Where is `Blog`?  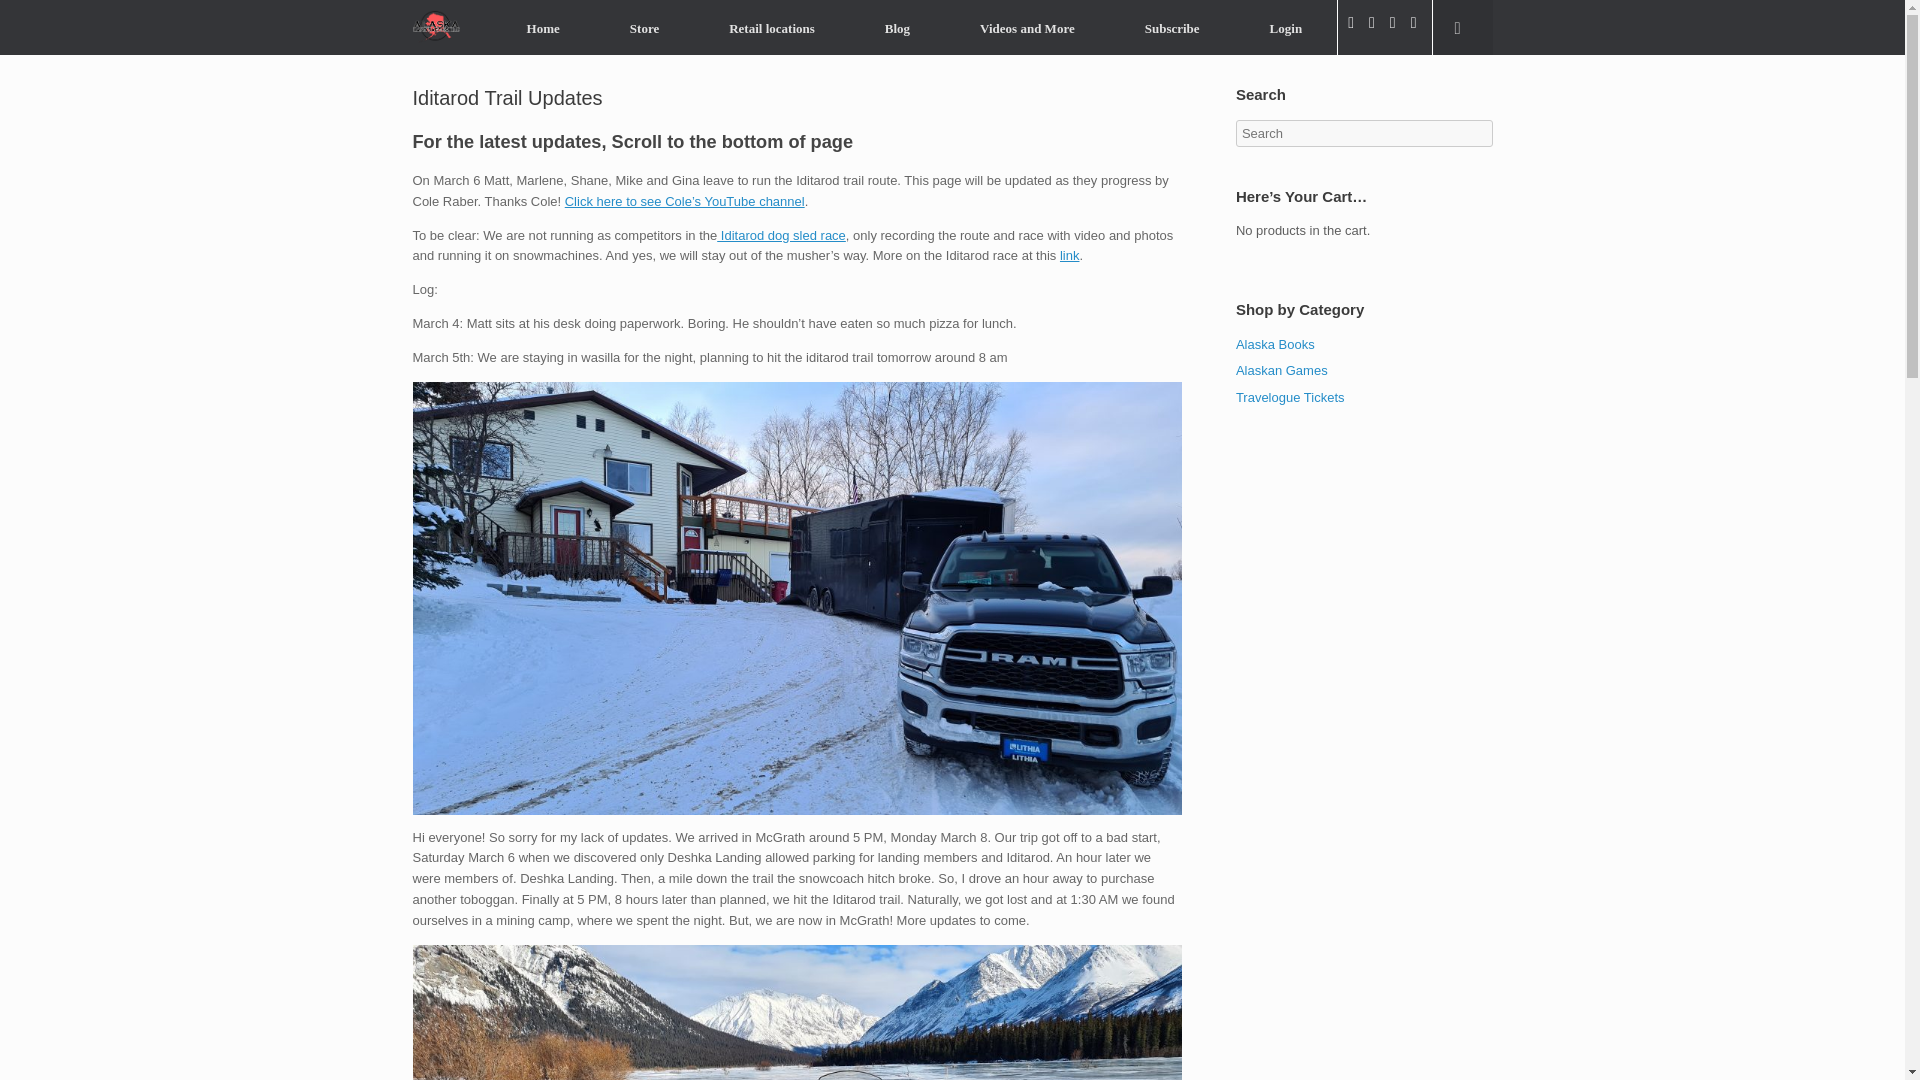 Blog is located at coordinates (897, 28).